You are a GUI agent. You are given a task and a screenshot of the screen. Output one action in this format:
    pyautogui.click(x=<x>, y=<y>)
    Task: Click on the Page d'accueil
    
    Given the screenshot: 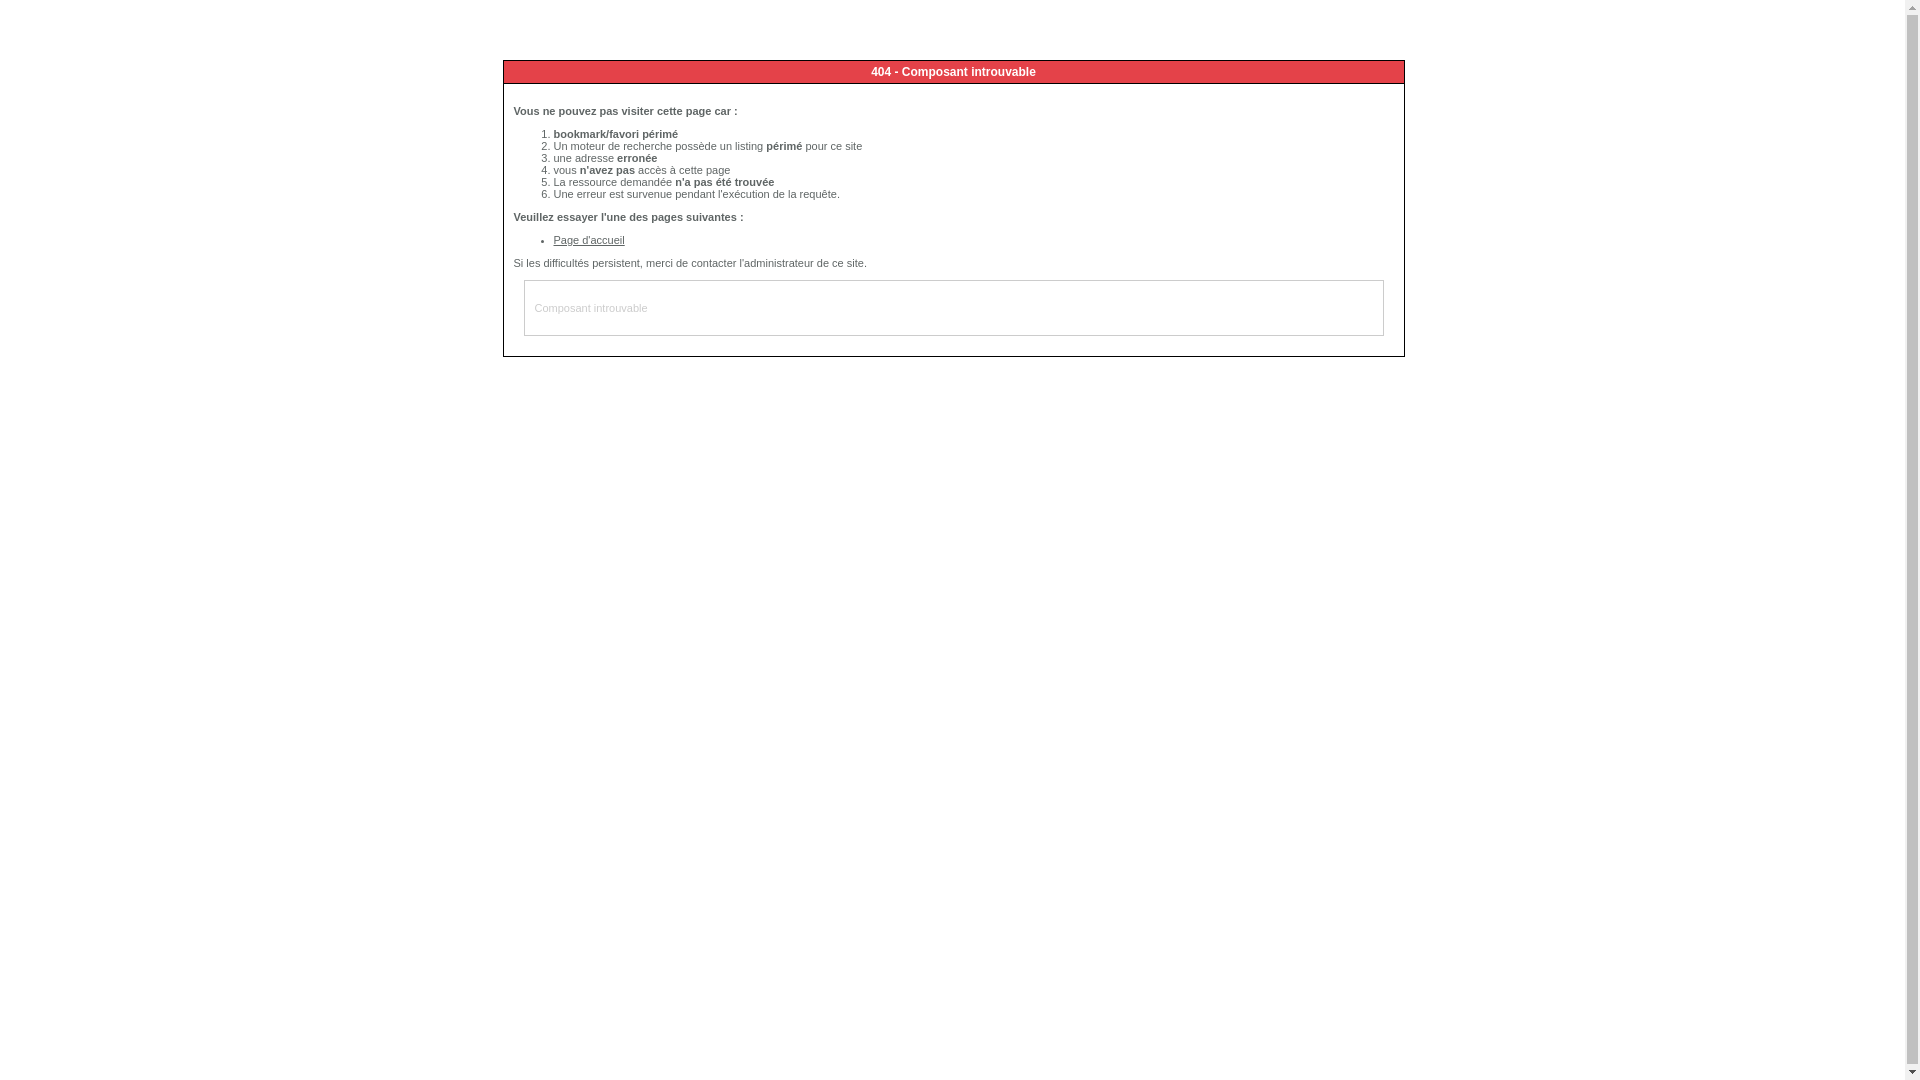 What is the action you would take?
    pyautogui.click(x=590, y=240)
    